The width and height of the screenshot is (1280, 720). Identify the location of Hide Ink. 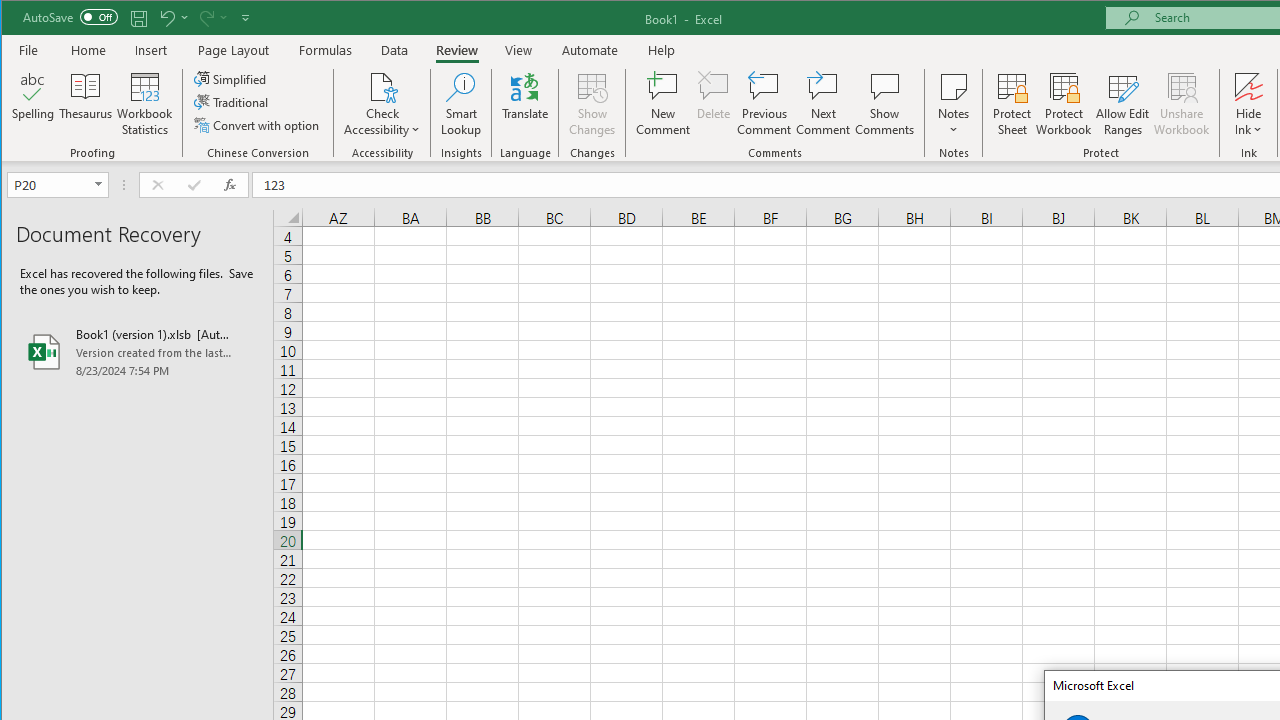
(1248, 86).